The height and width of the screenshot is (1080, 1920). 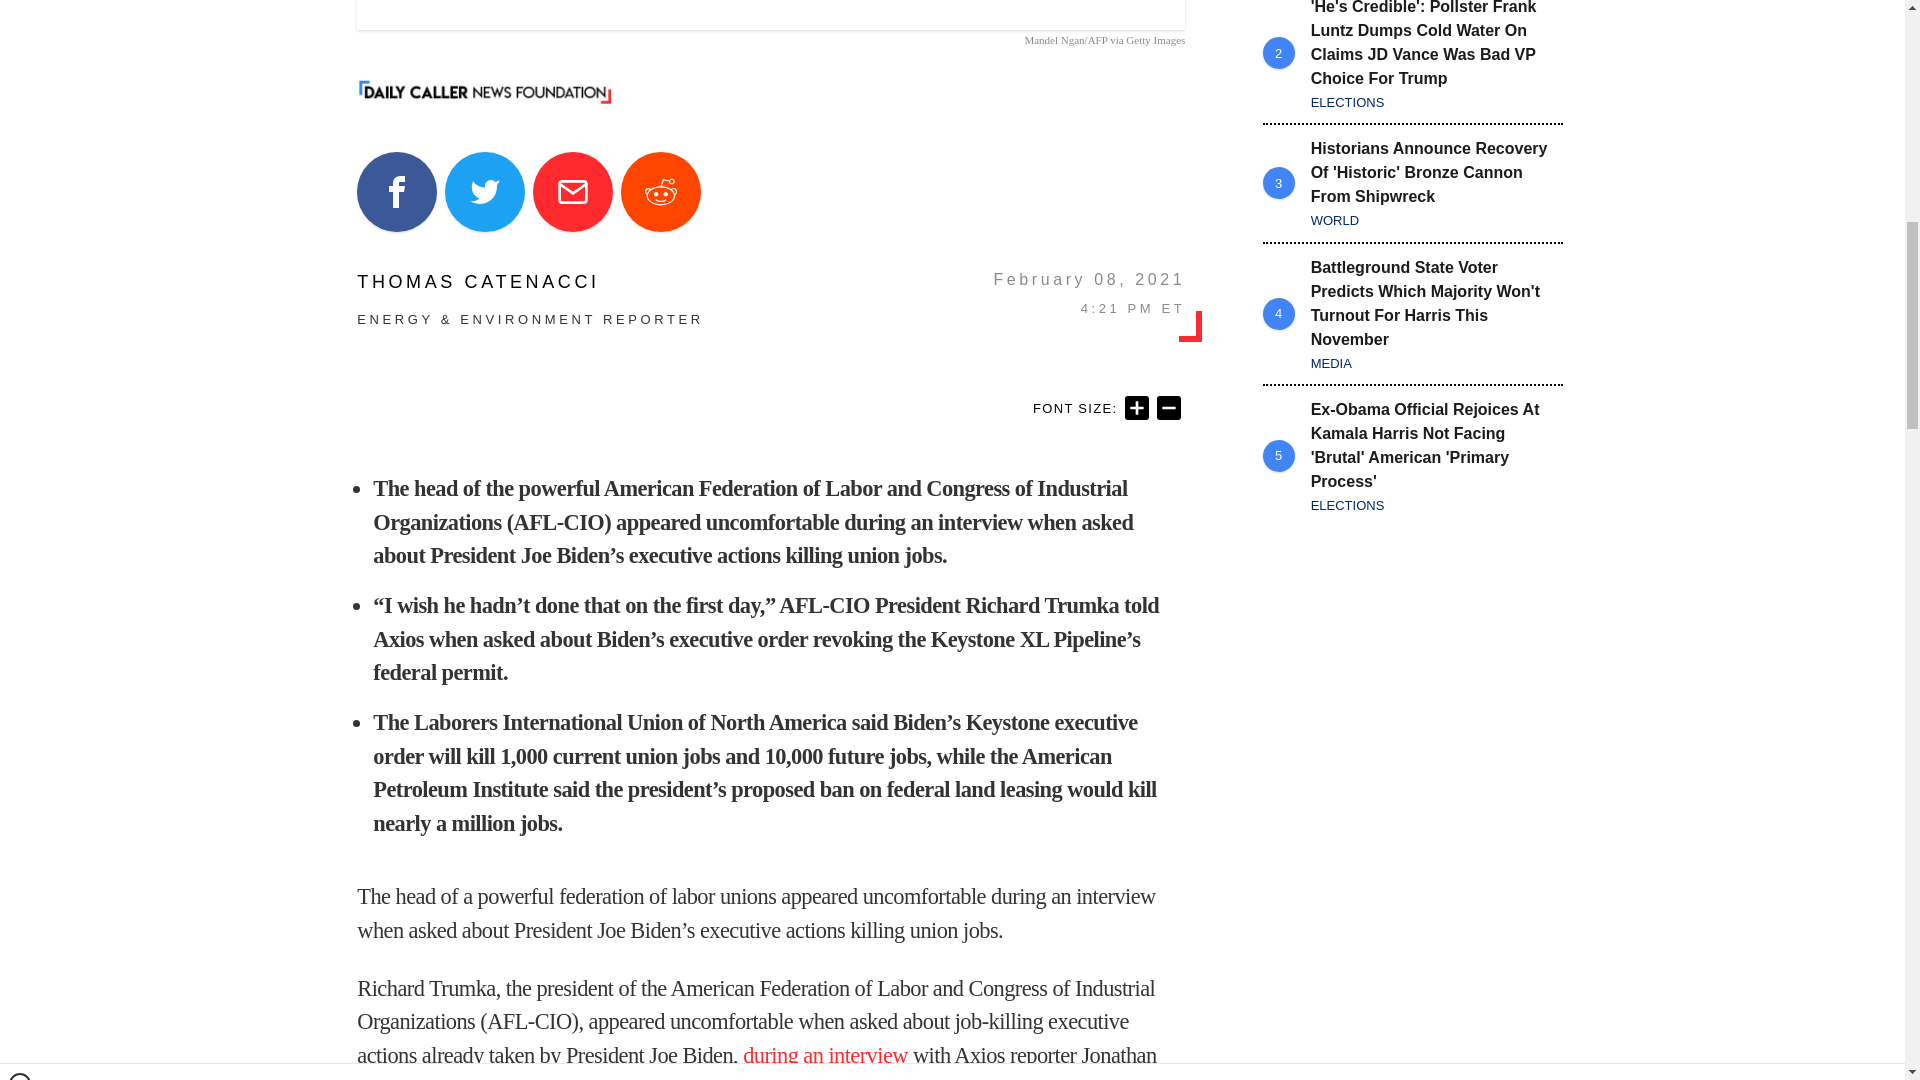 I want to click on supported, so click(x=668, y=1078).